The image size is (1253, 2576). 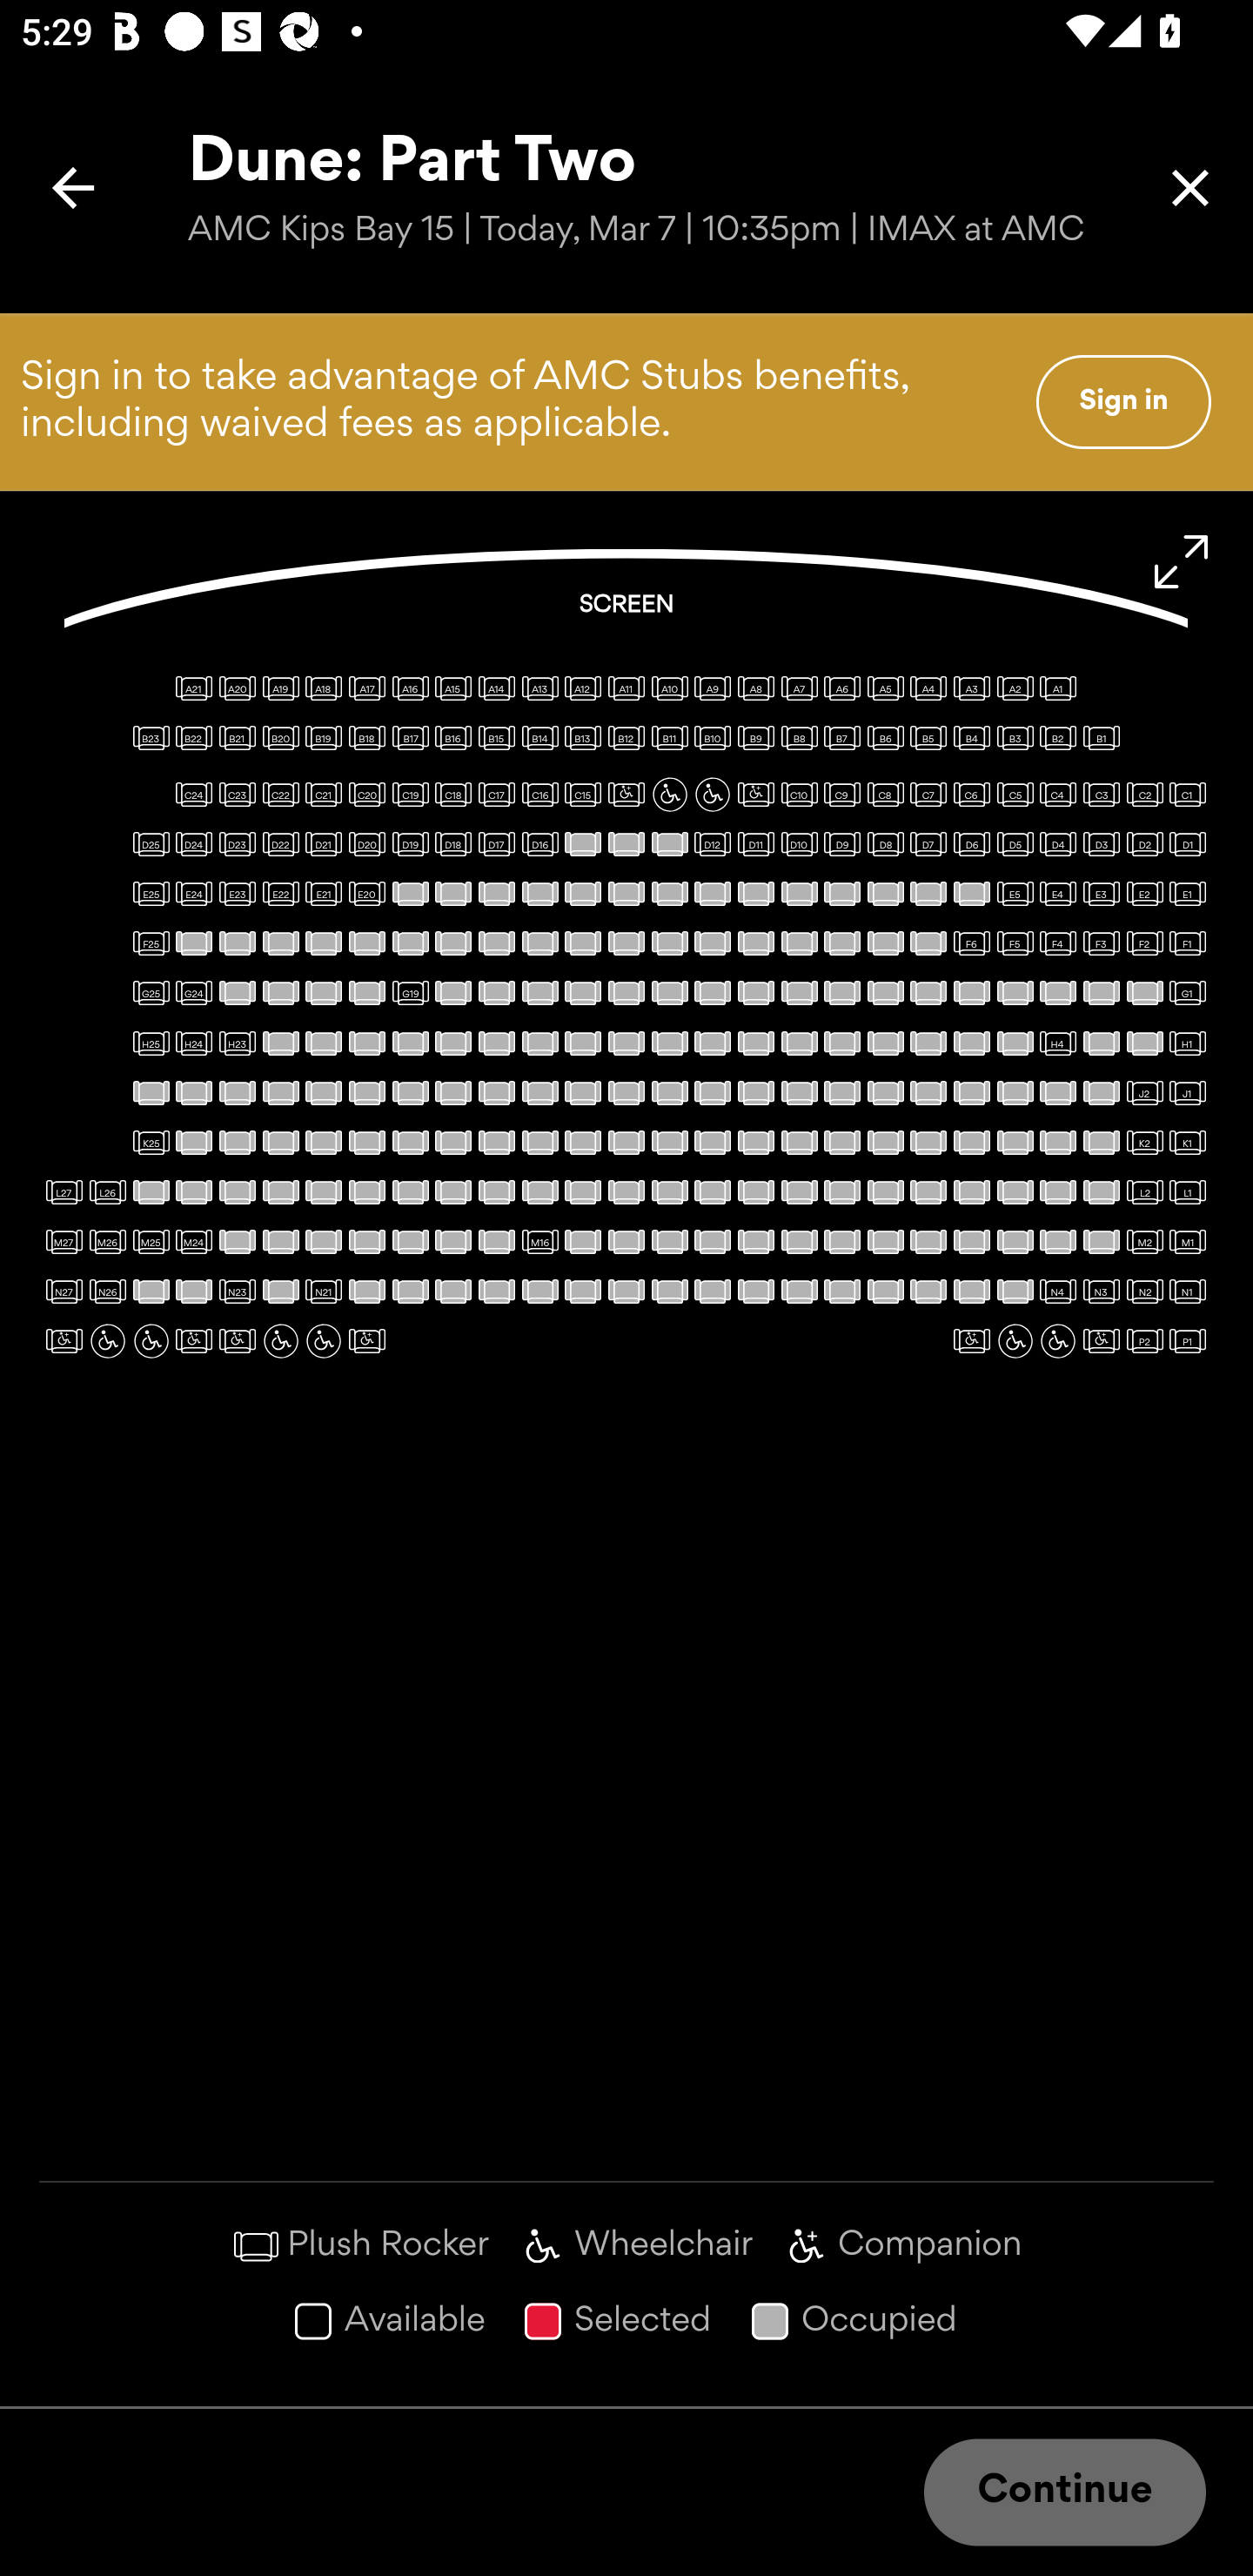 What do you see at coordinates (452, 738) in the screenshot?
I see `B16, Regular seat, available` at bounding box center [452, 738].